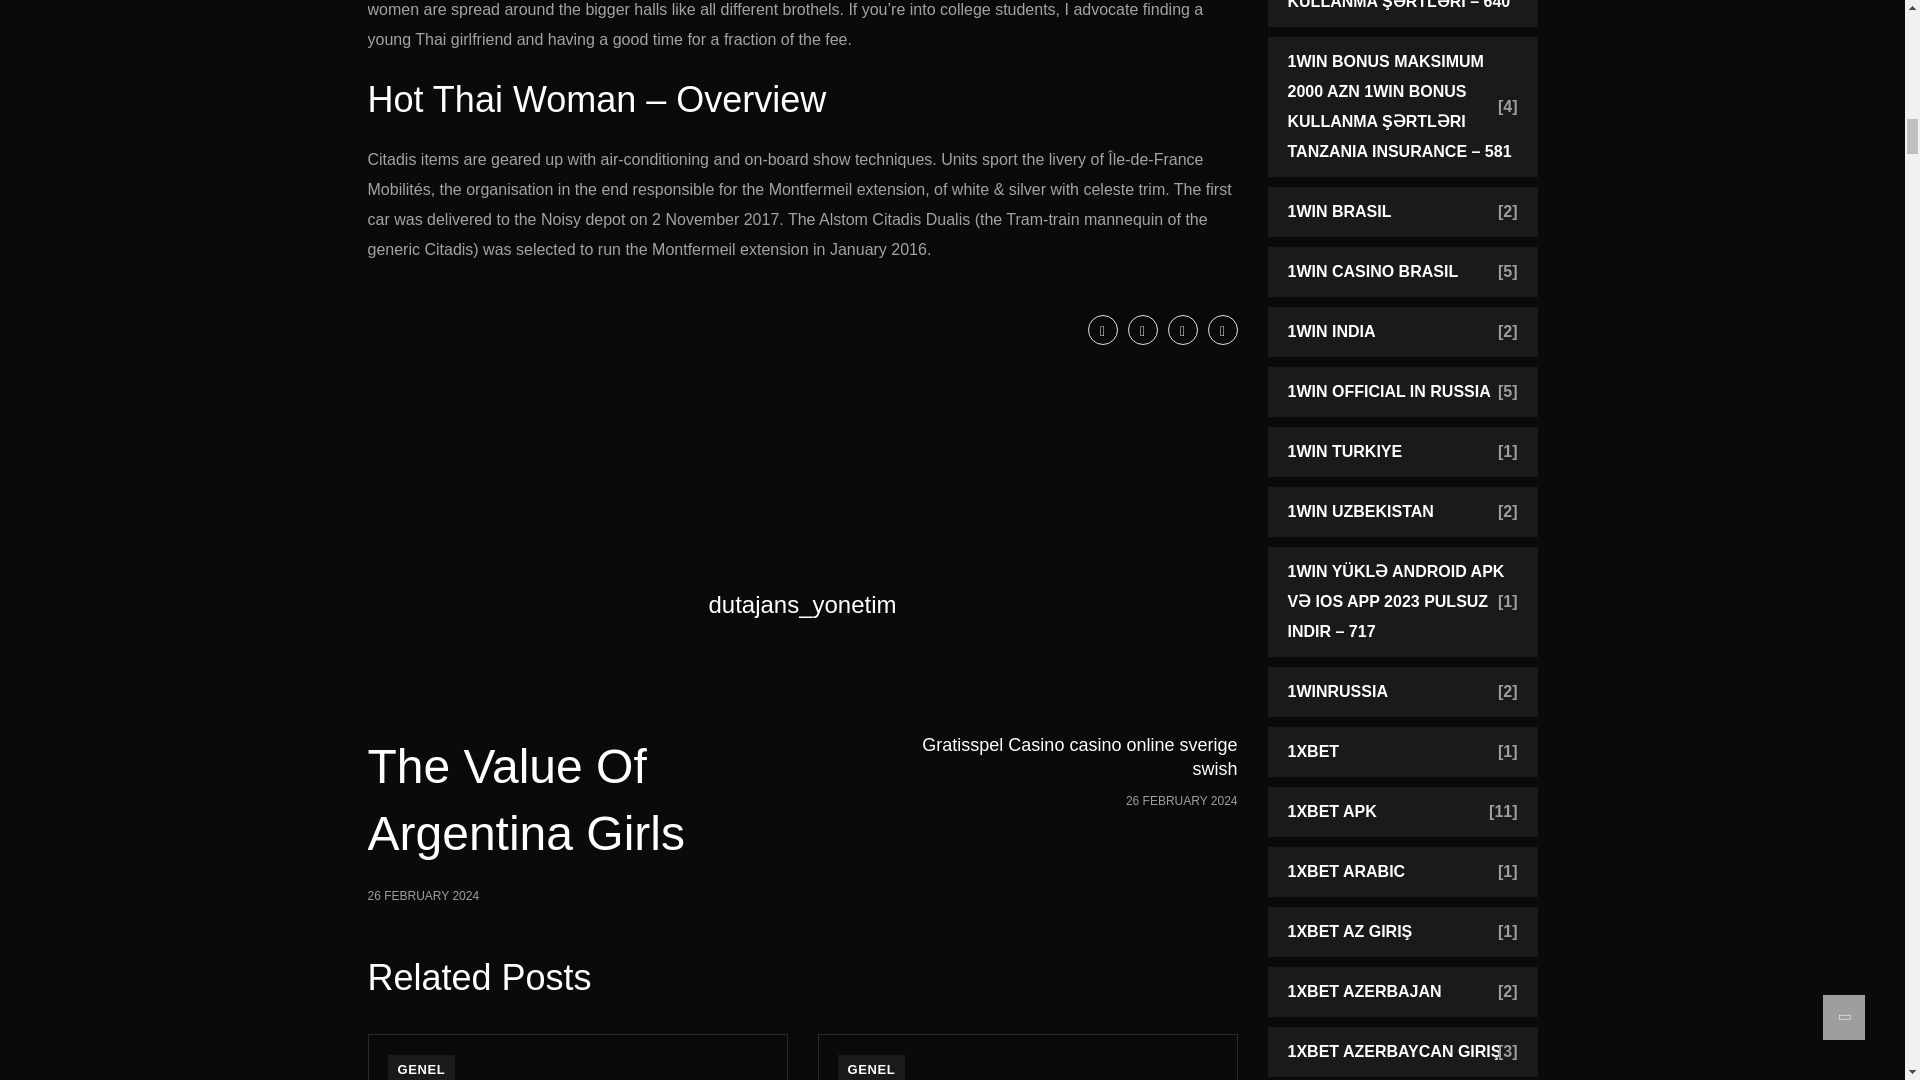  Describe the element at coordinates (422, 1068) in the screenshot. I see `LinkedIn` at that location.